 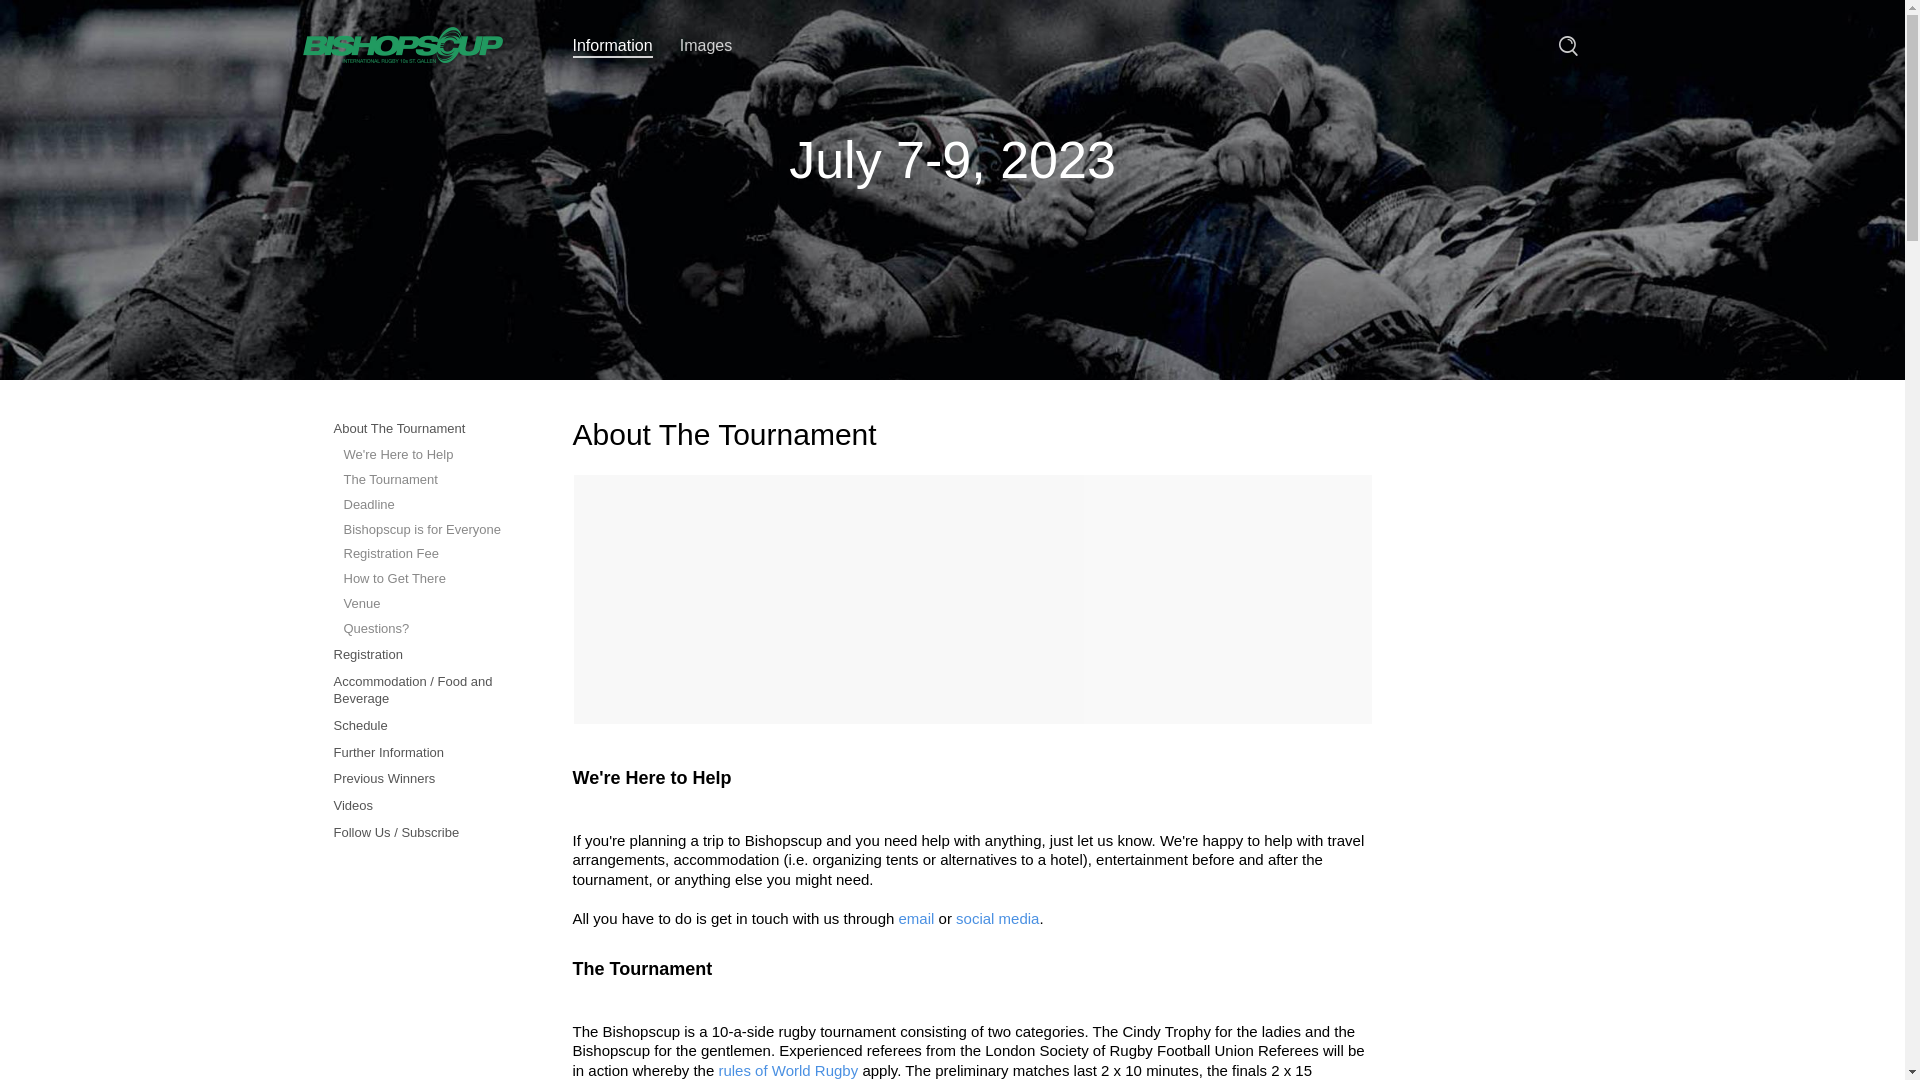 I want to click on Registration, so click(x=424, y=656).